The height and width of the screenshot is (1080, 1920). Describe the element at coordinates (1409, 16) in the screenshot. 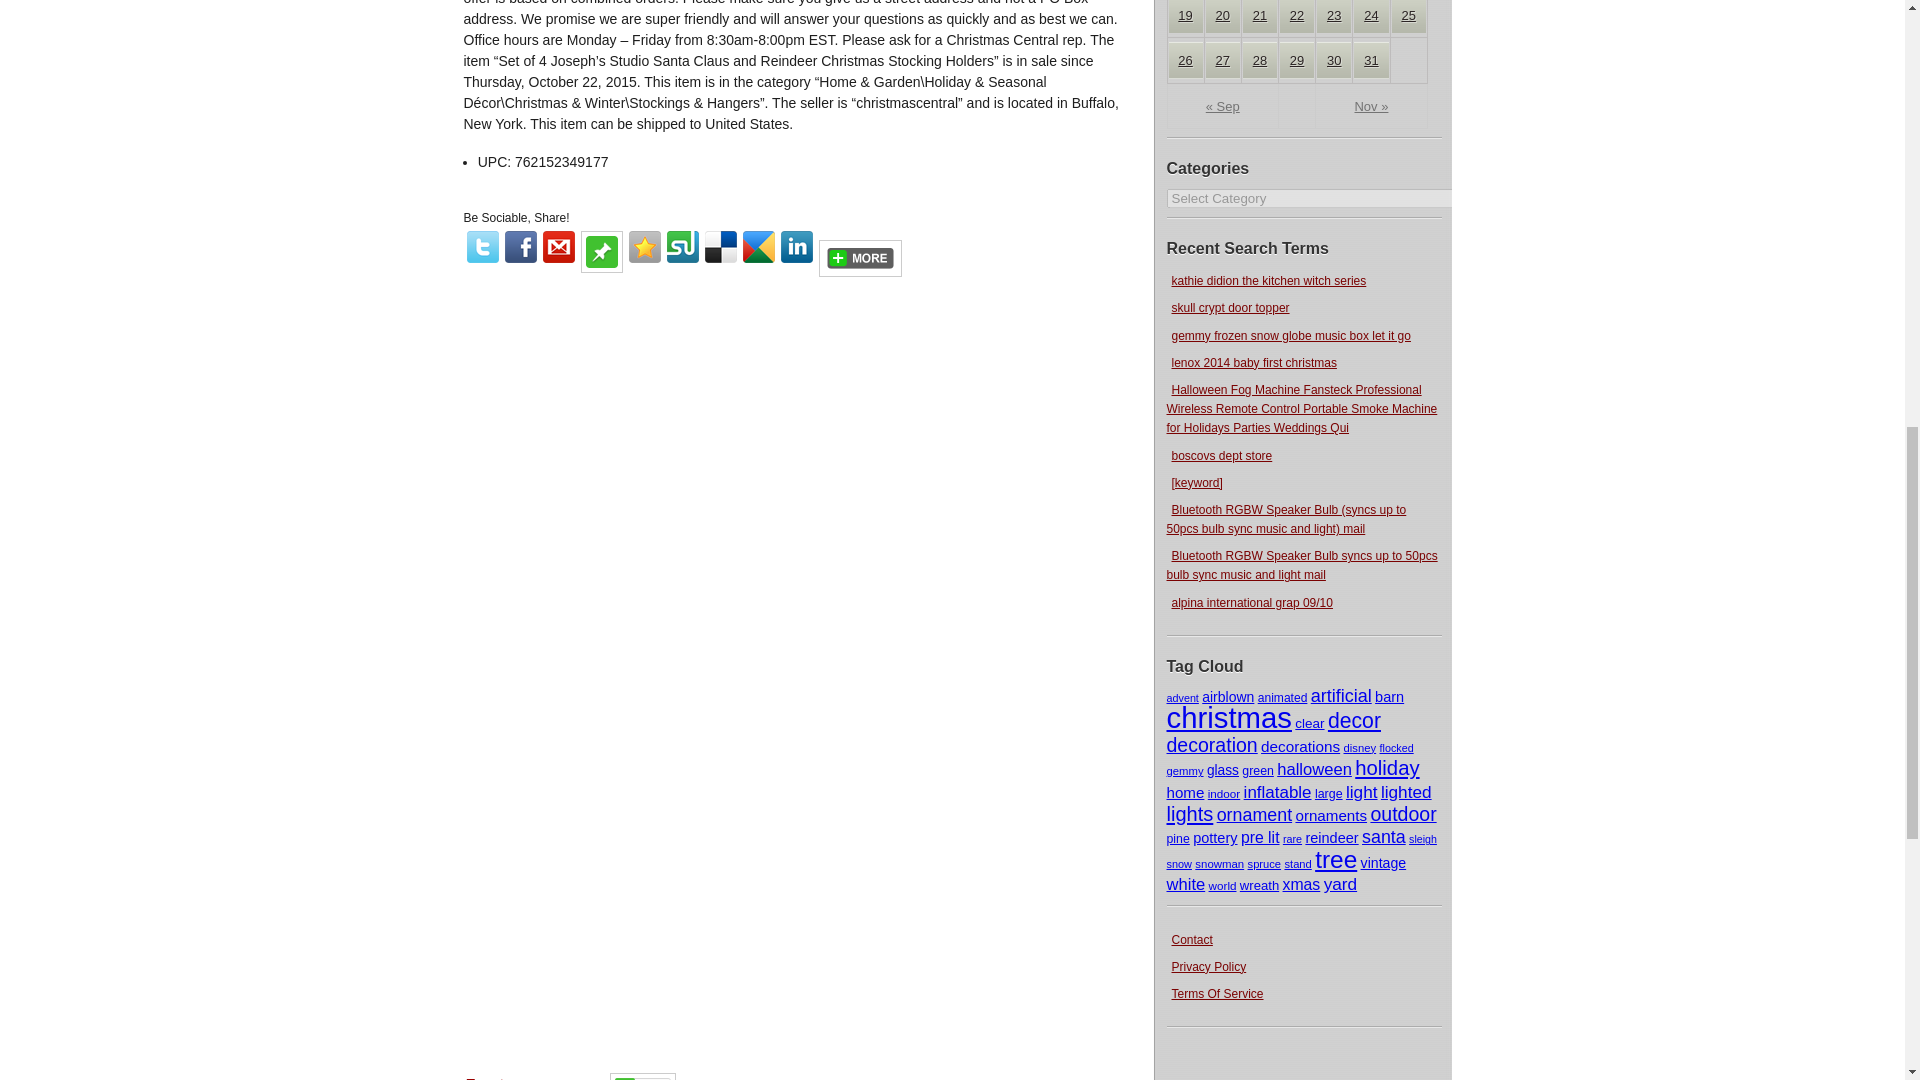

I see `25` at that location.